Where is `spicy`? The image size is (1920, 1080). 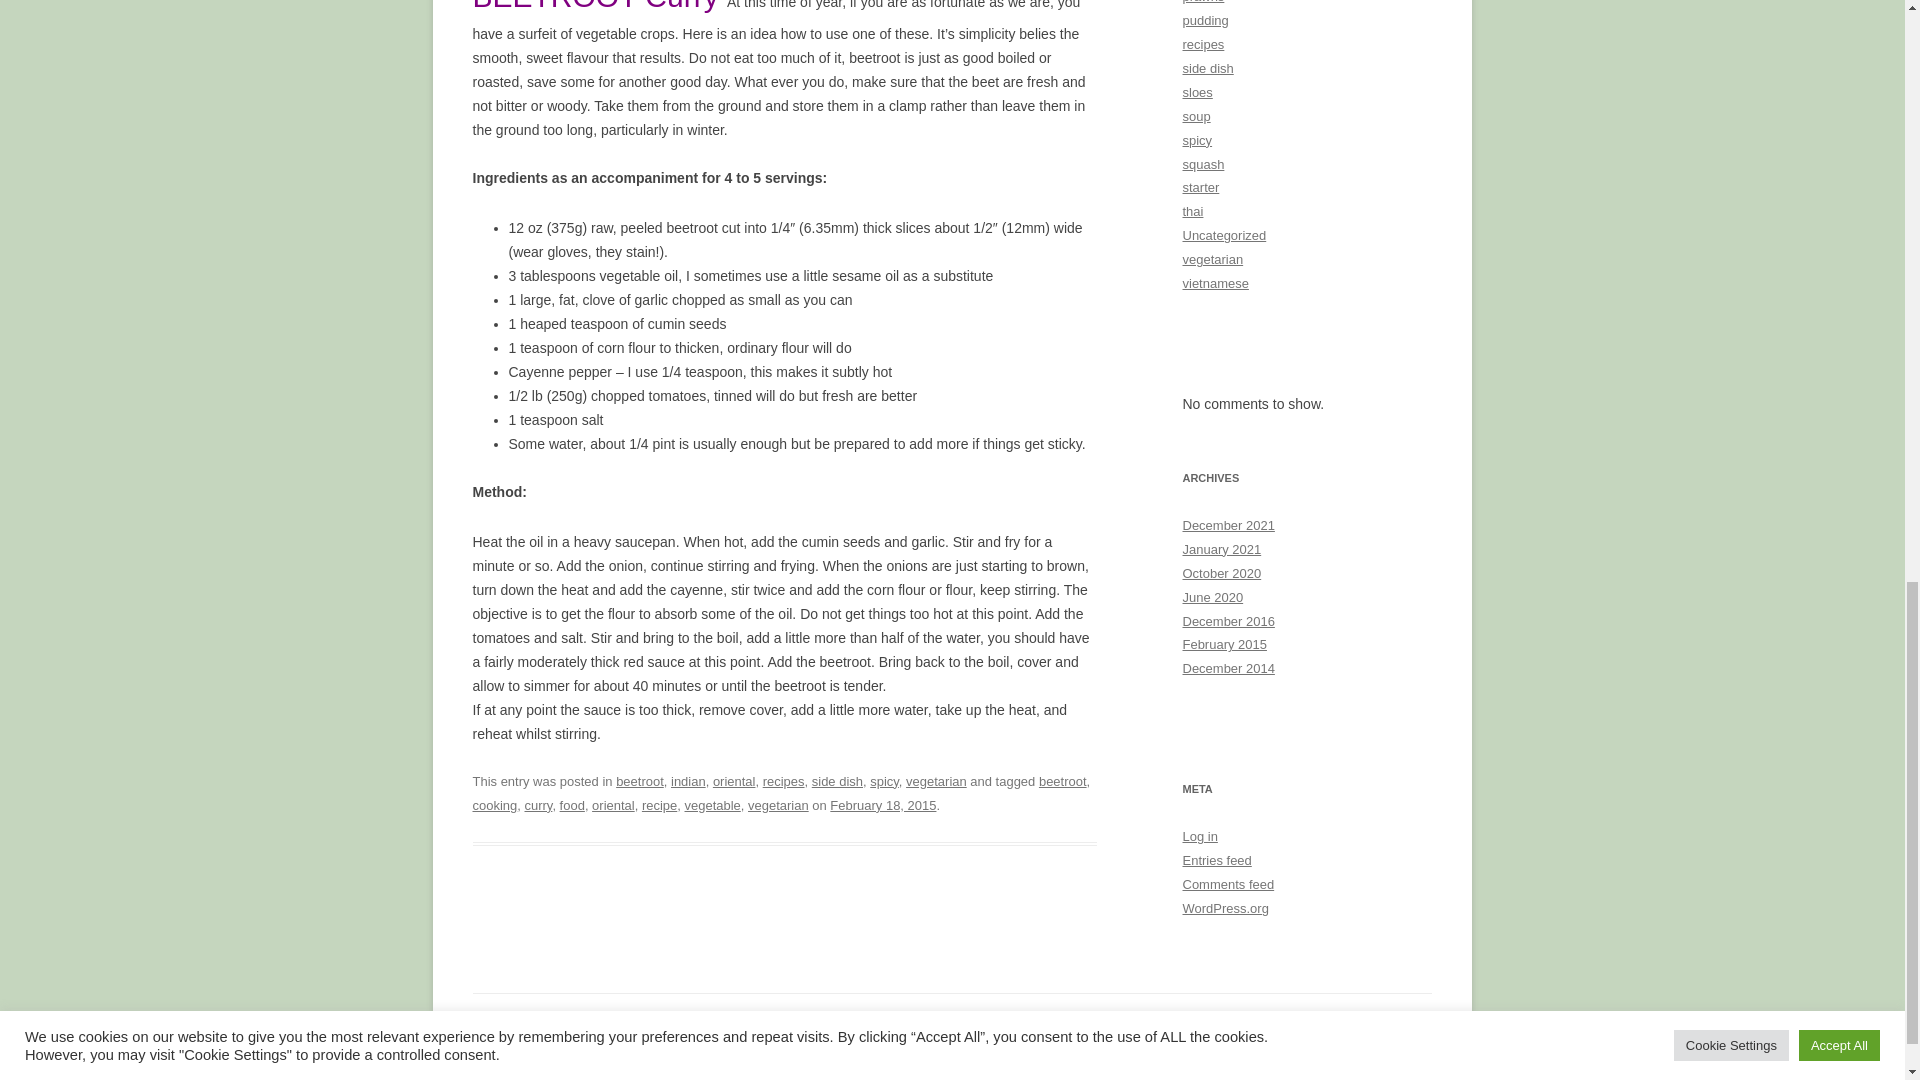 spicy is located at coordinates (884, 782).